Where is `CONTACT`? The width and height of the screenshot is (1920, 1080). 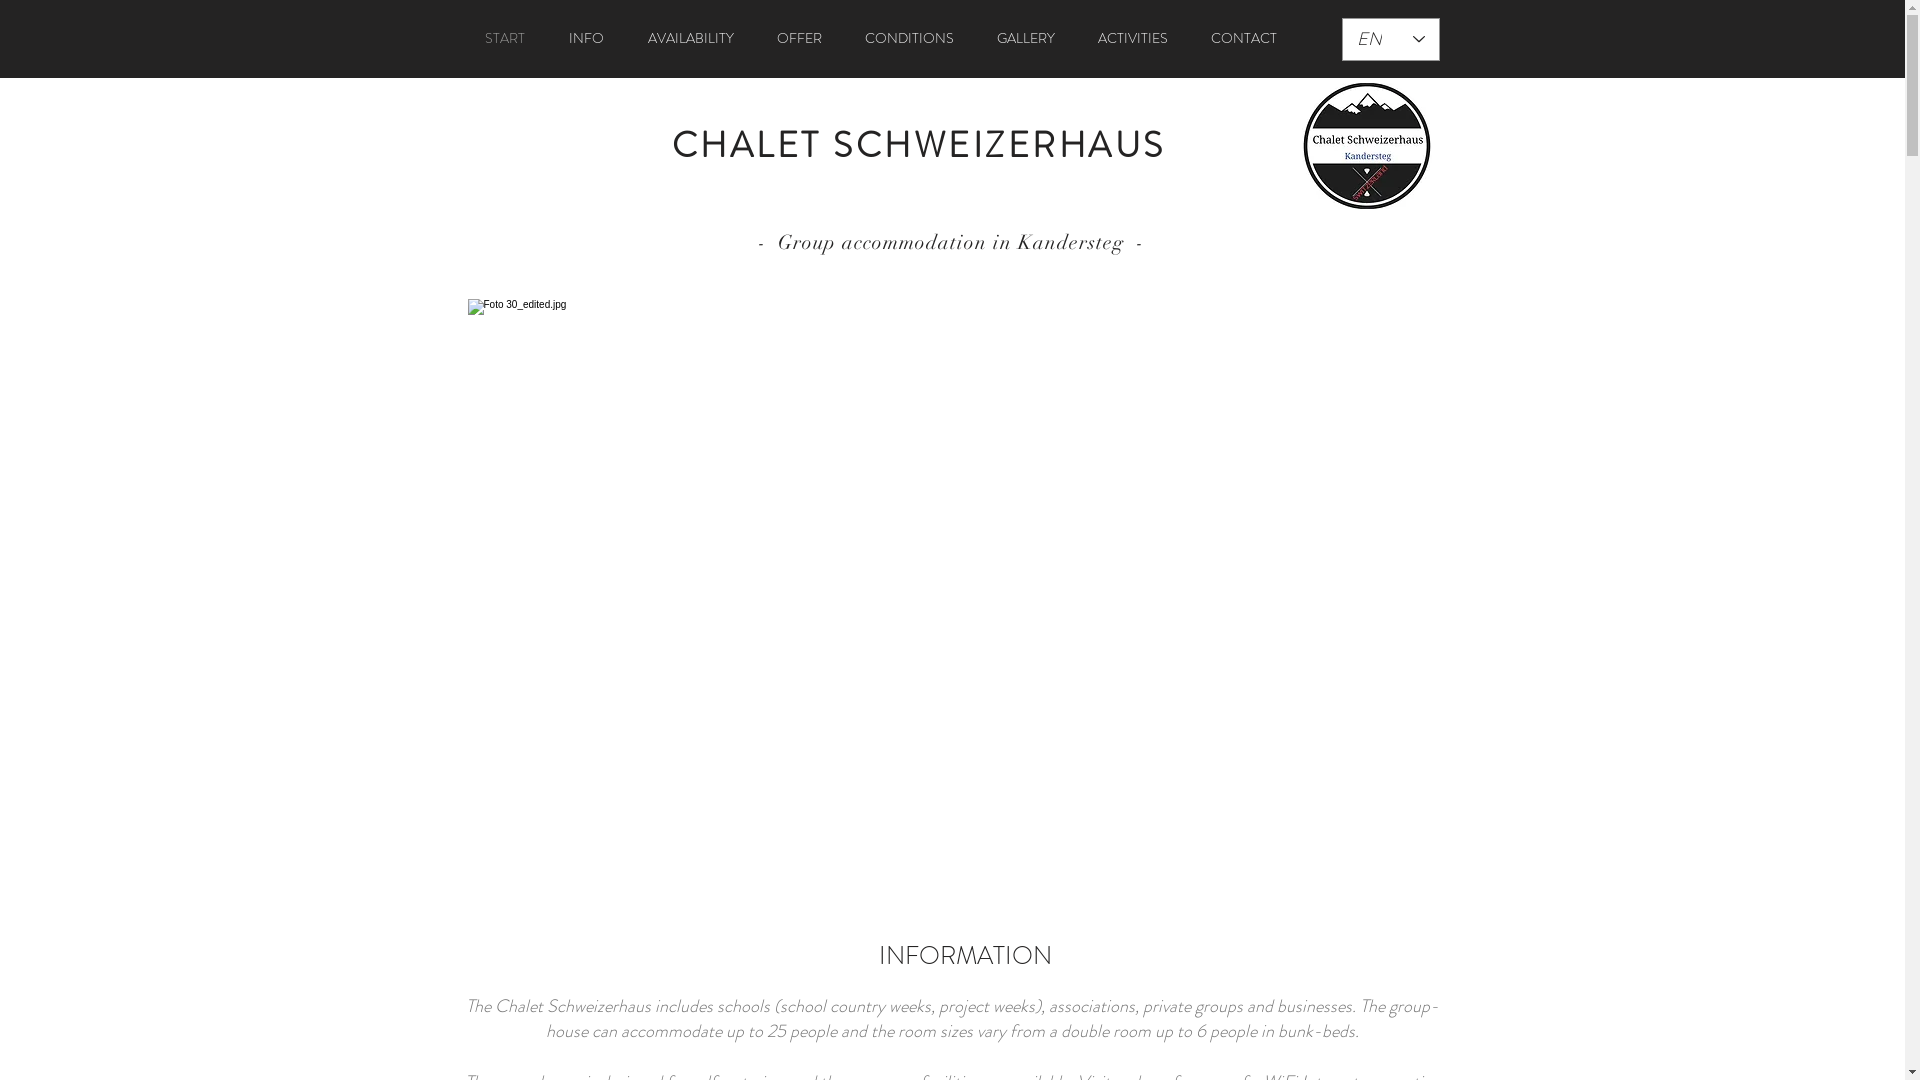 CONTACT is located at coordinates (1244, 38).